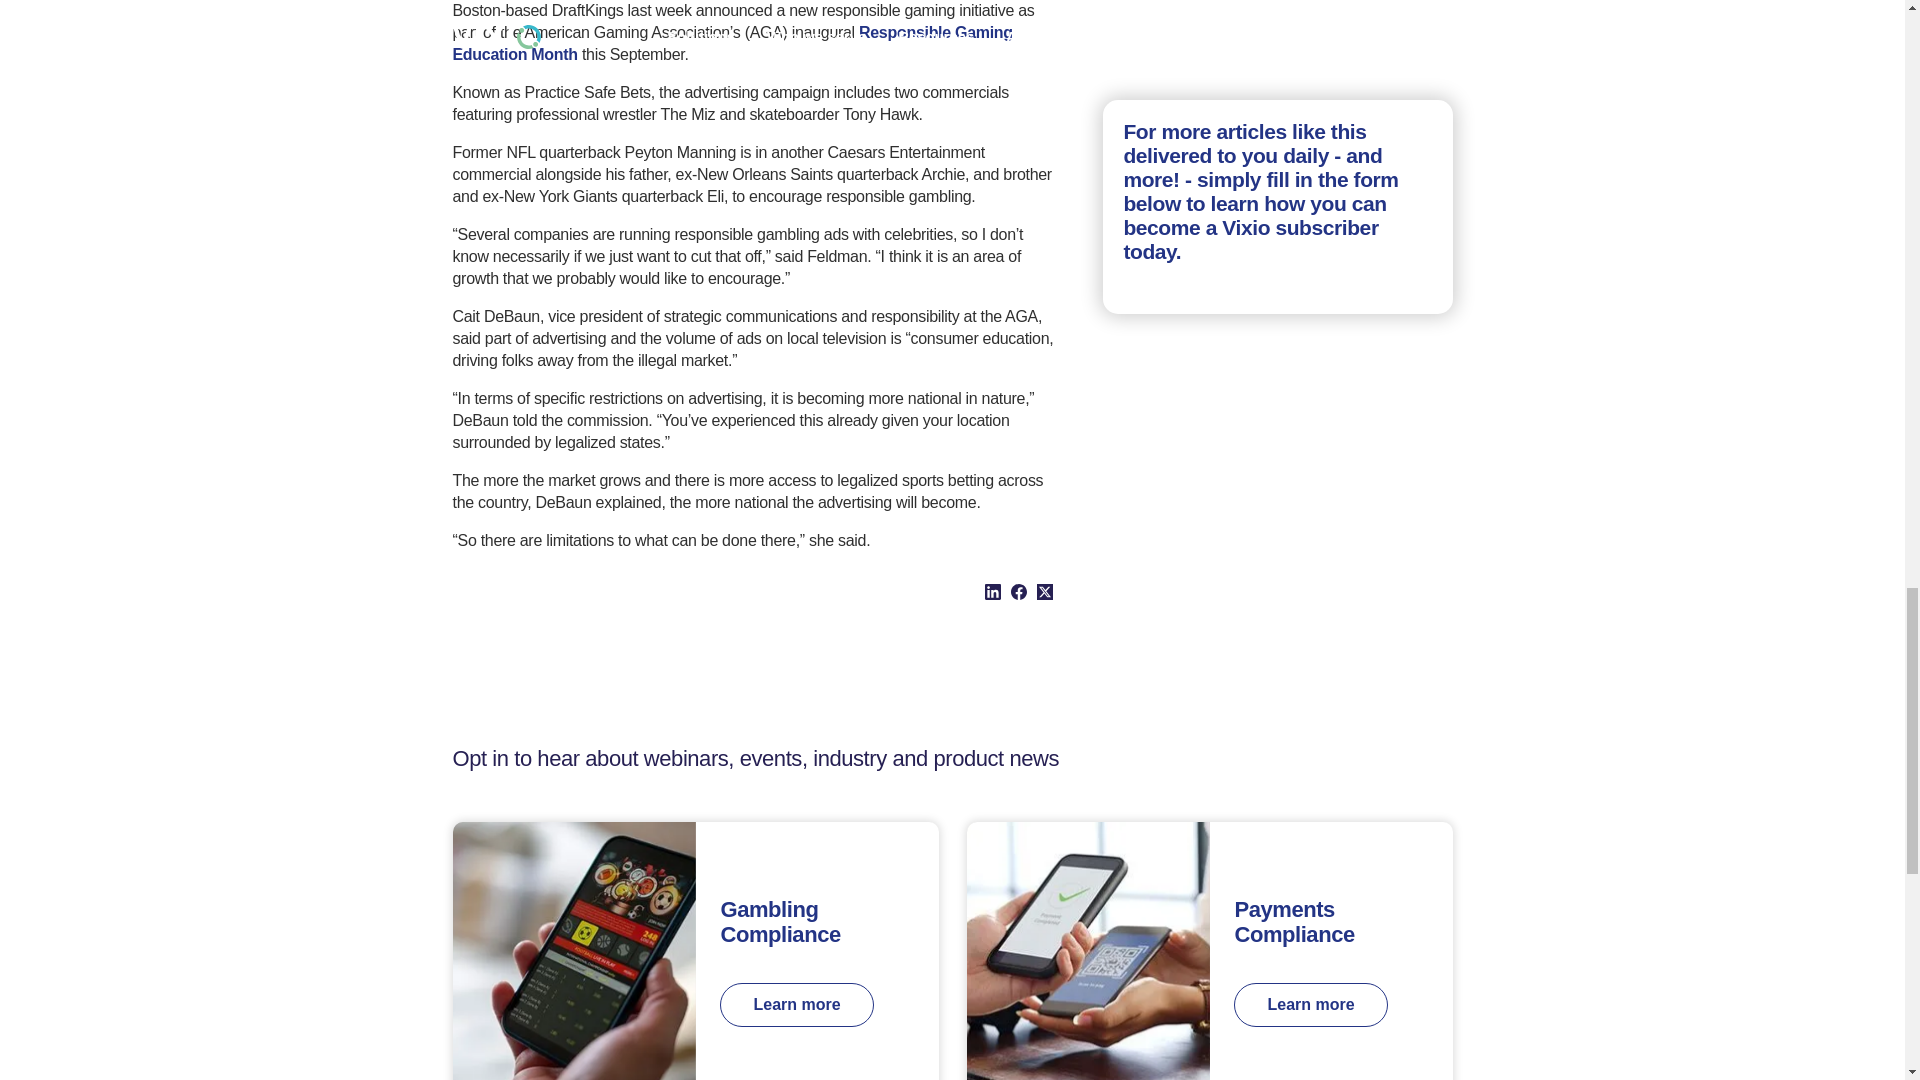 The image size is (1920, 1080). What do you see at coordinates (731, 42) in the screenshot?
I see `Responsible Gaming Education Month` at bounding box center [731, 42].